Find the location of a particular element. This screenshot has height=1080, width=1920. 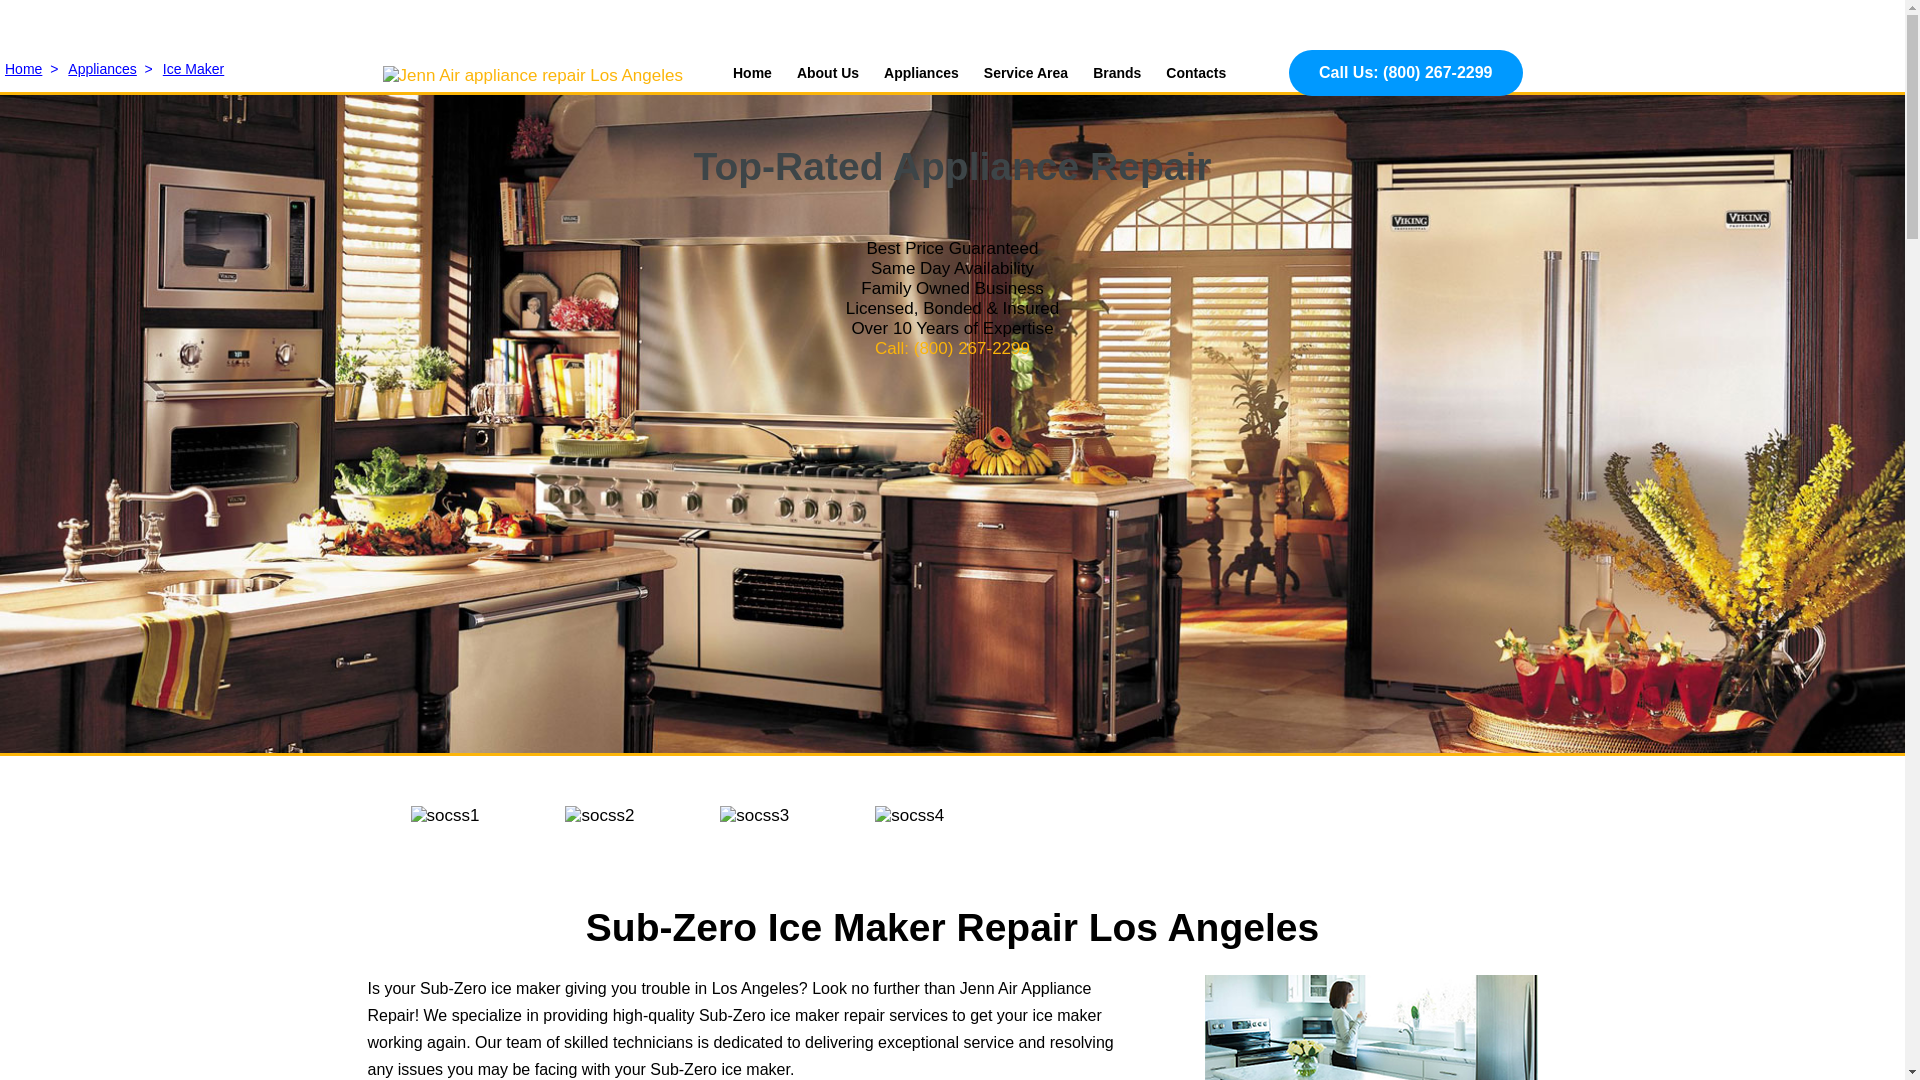

Brands is located at coordinates (1116, 72).